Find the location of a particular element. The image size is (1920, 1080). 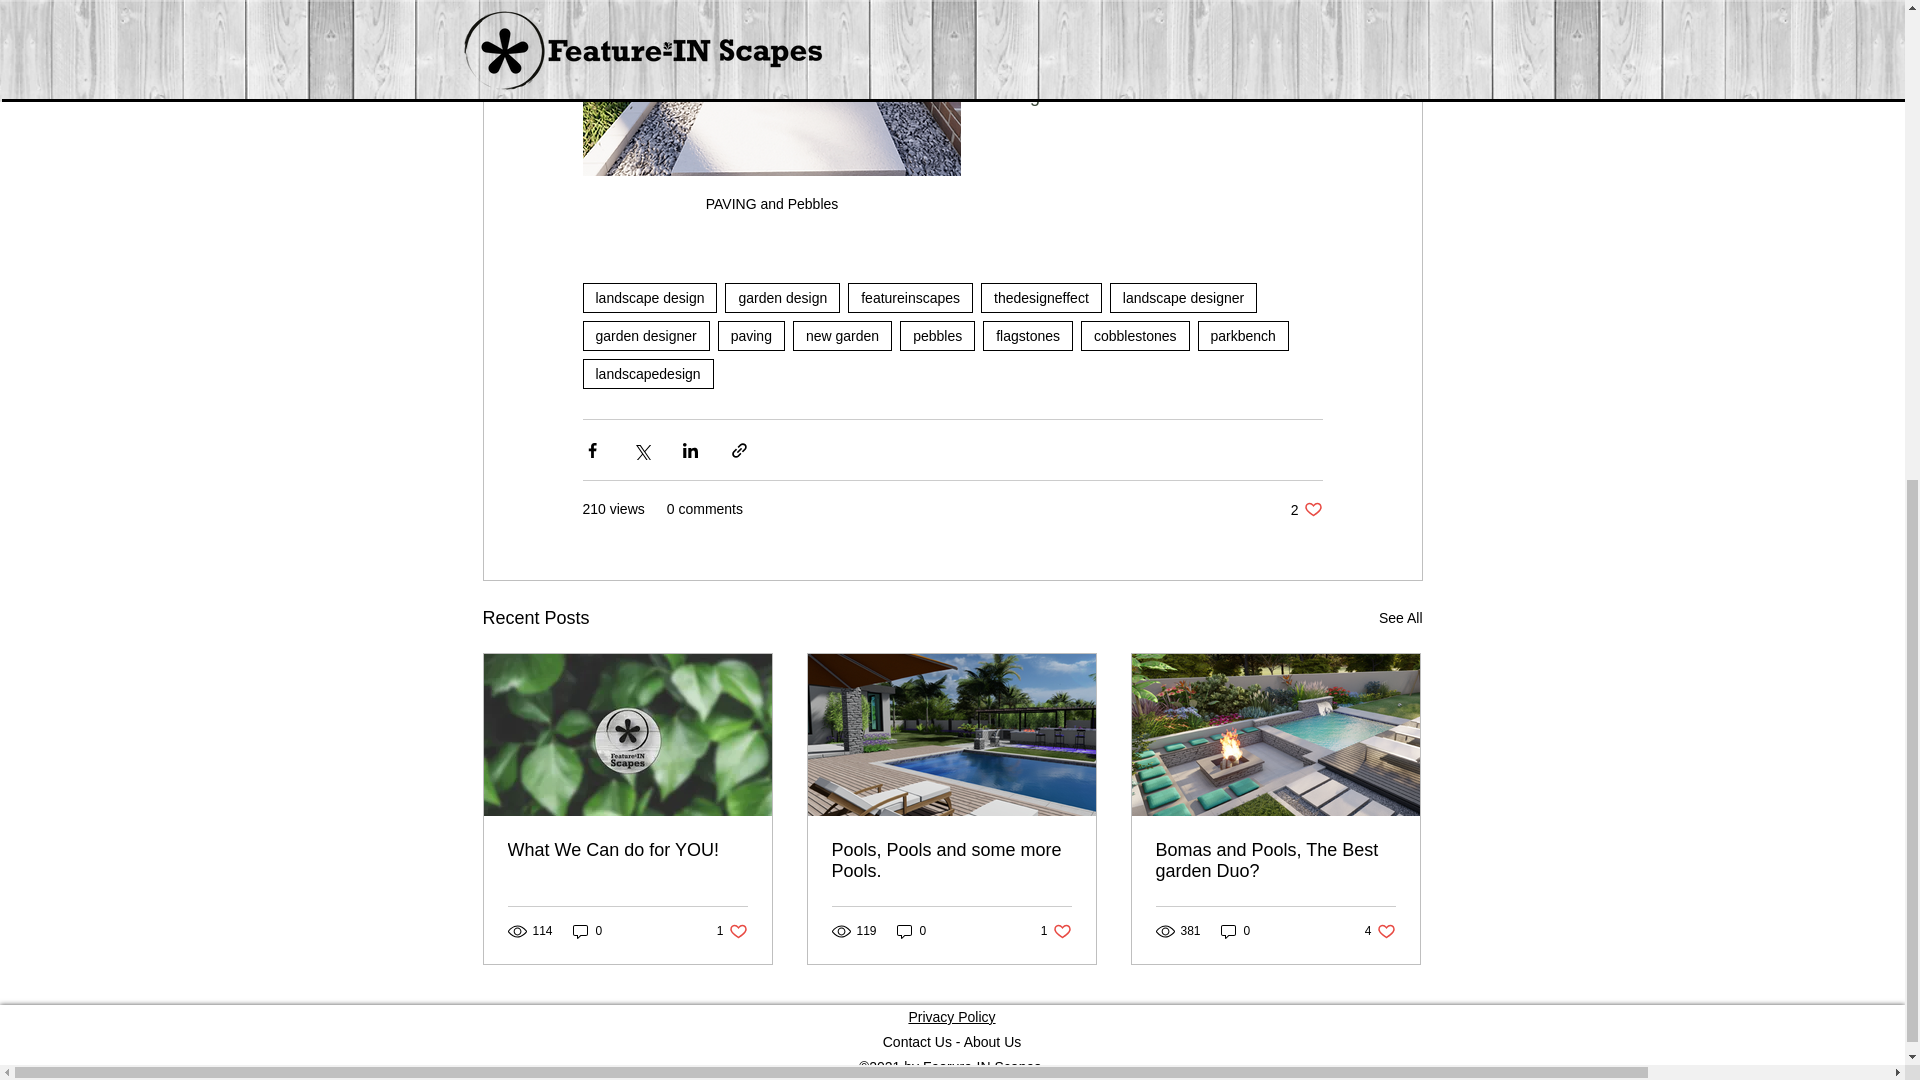

parkbench is located at coordinates (782, 298).